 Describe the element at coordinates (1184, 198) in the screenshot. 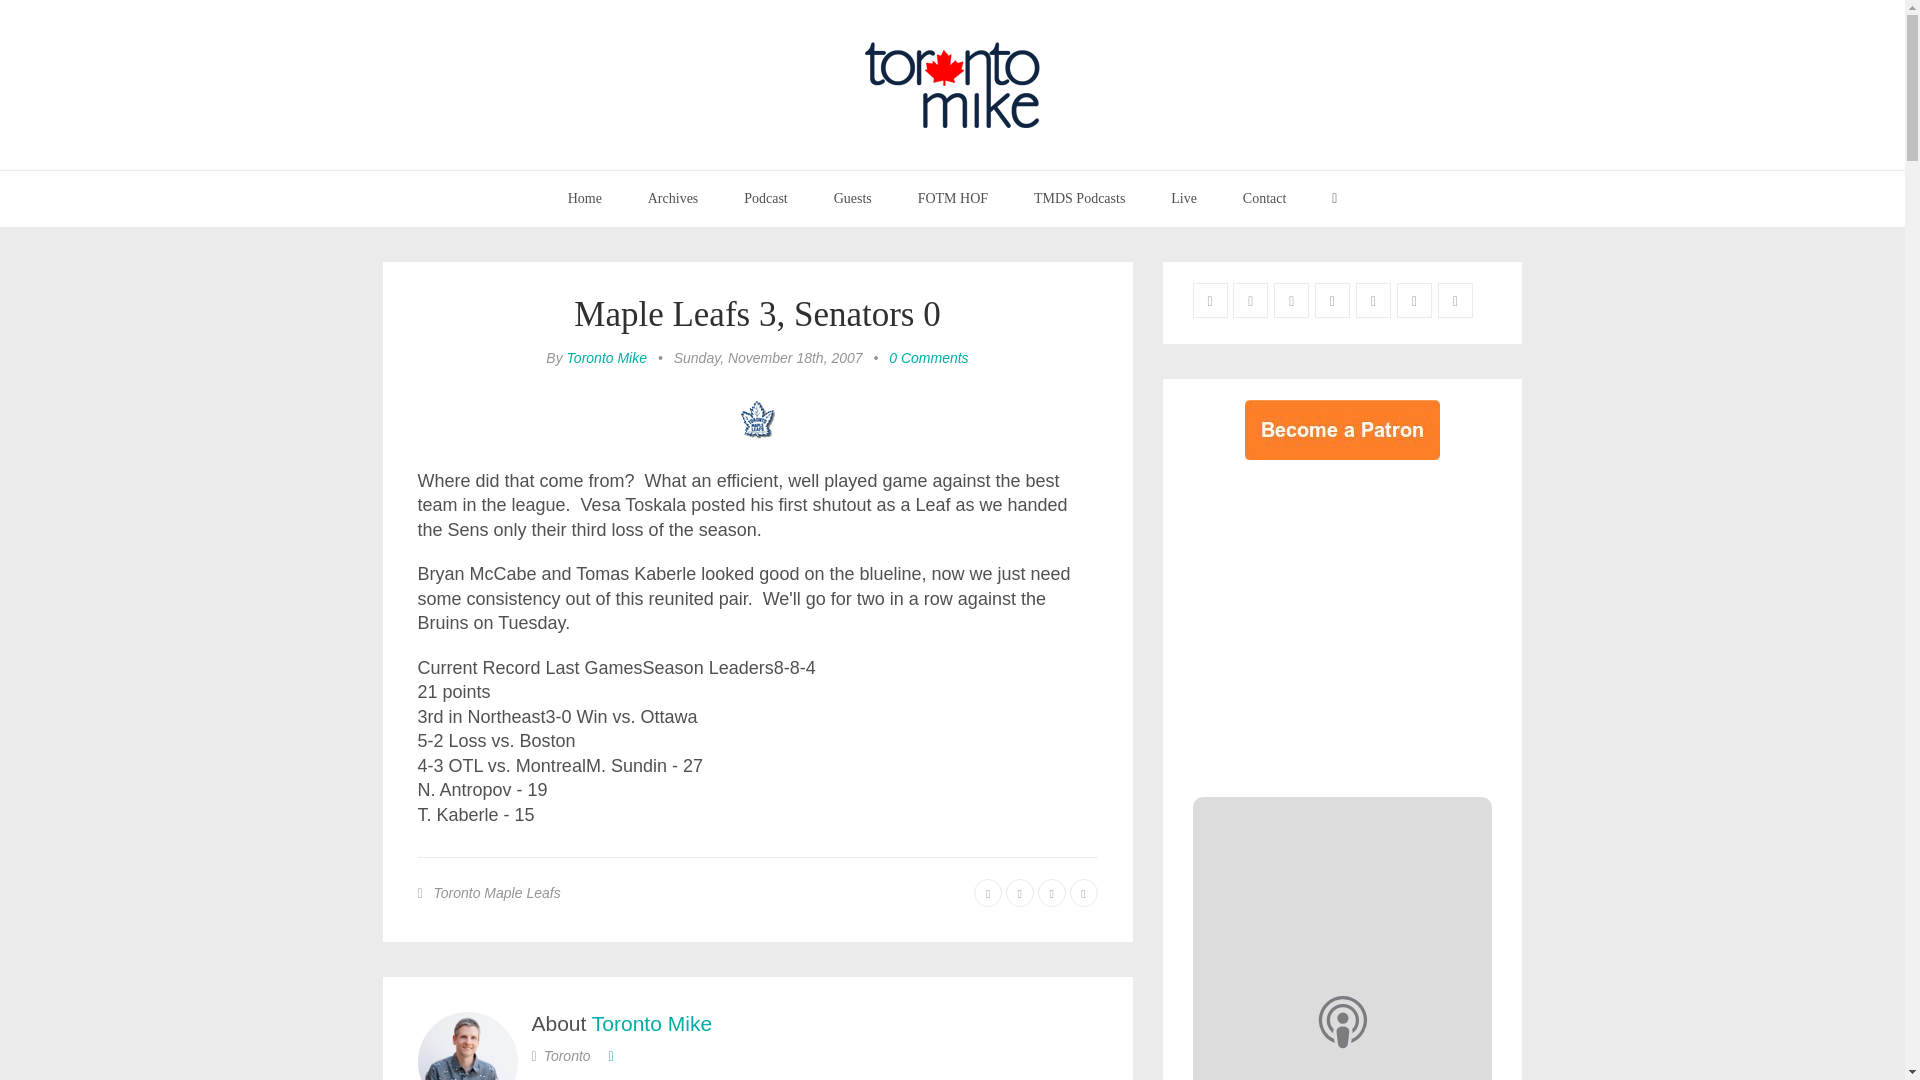

I see `Live` at that location.